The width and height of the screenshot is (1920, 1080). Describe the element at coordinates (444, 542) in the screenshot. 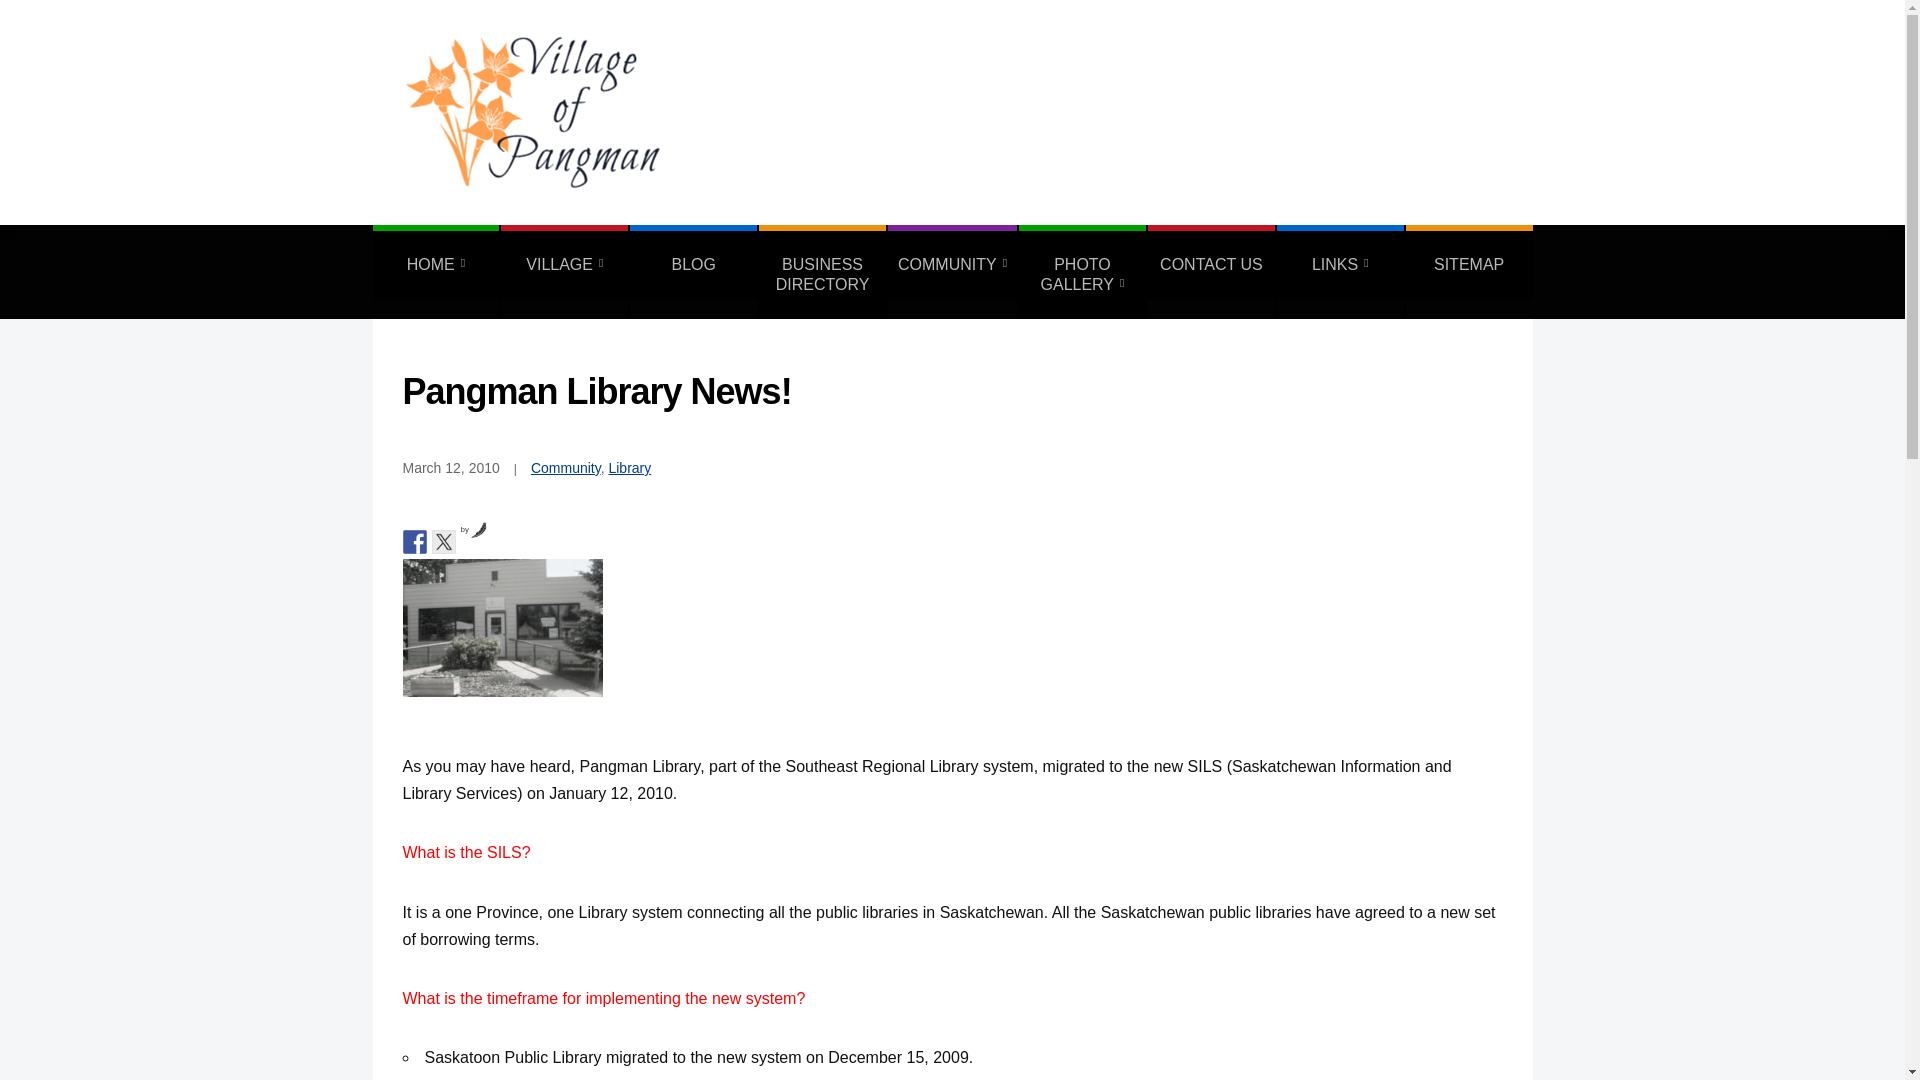

I see `Follow us on Twitter` at that location.